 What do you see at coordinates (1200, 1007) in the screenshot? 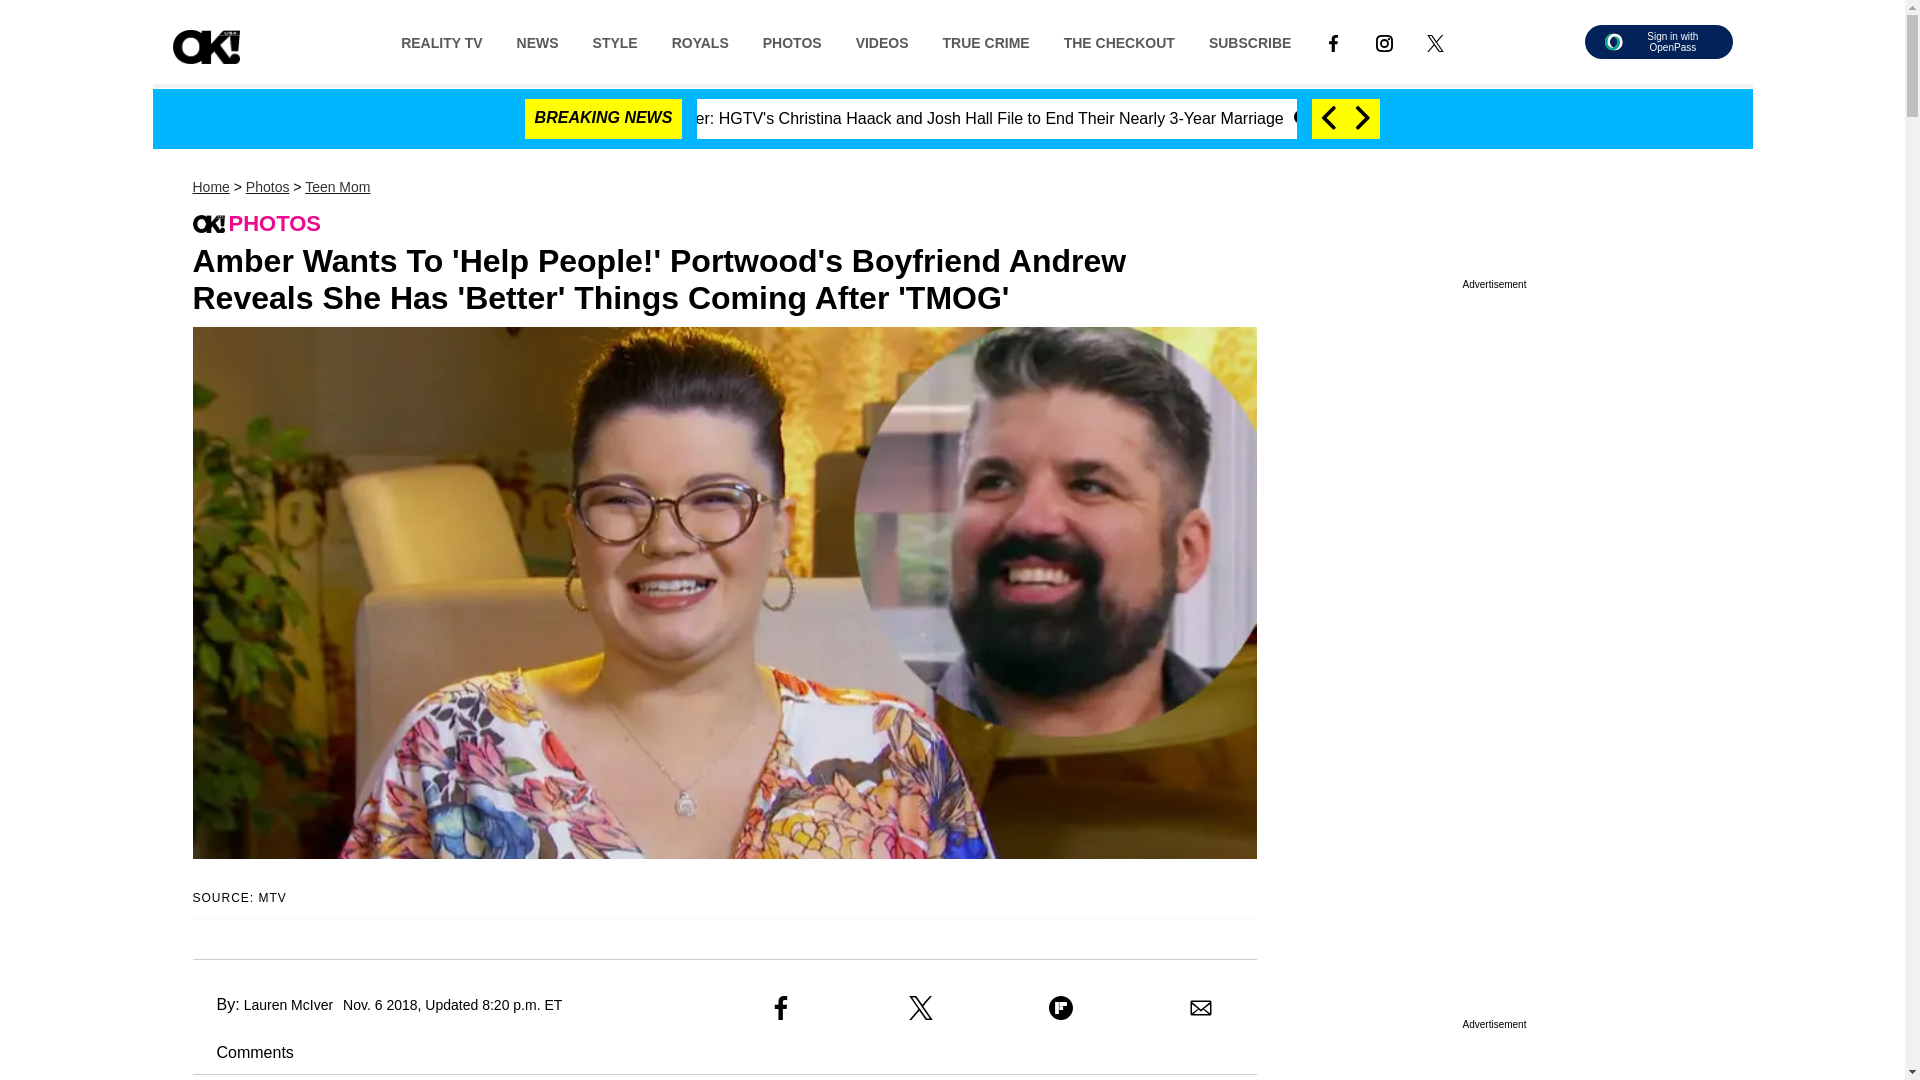
I see `Share to Email` at bounding box center [1200, 1007].